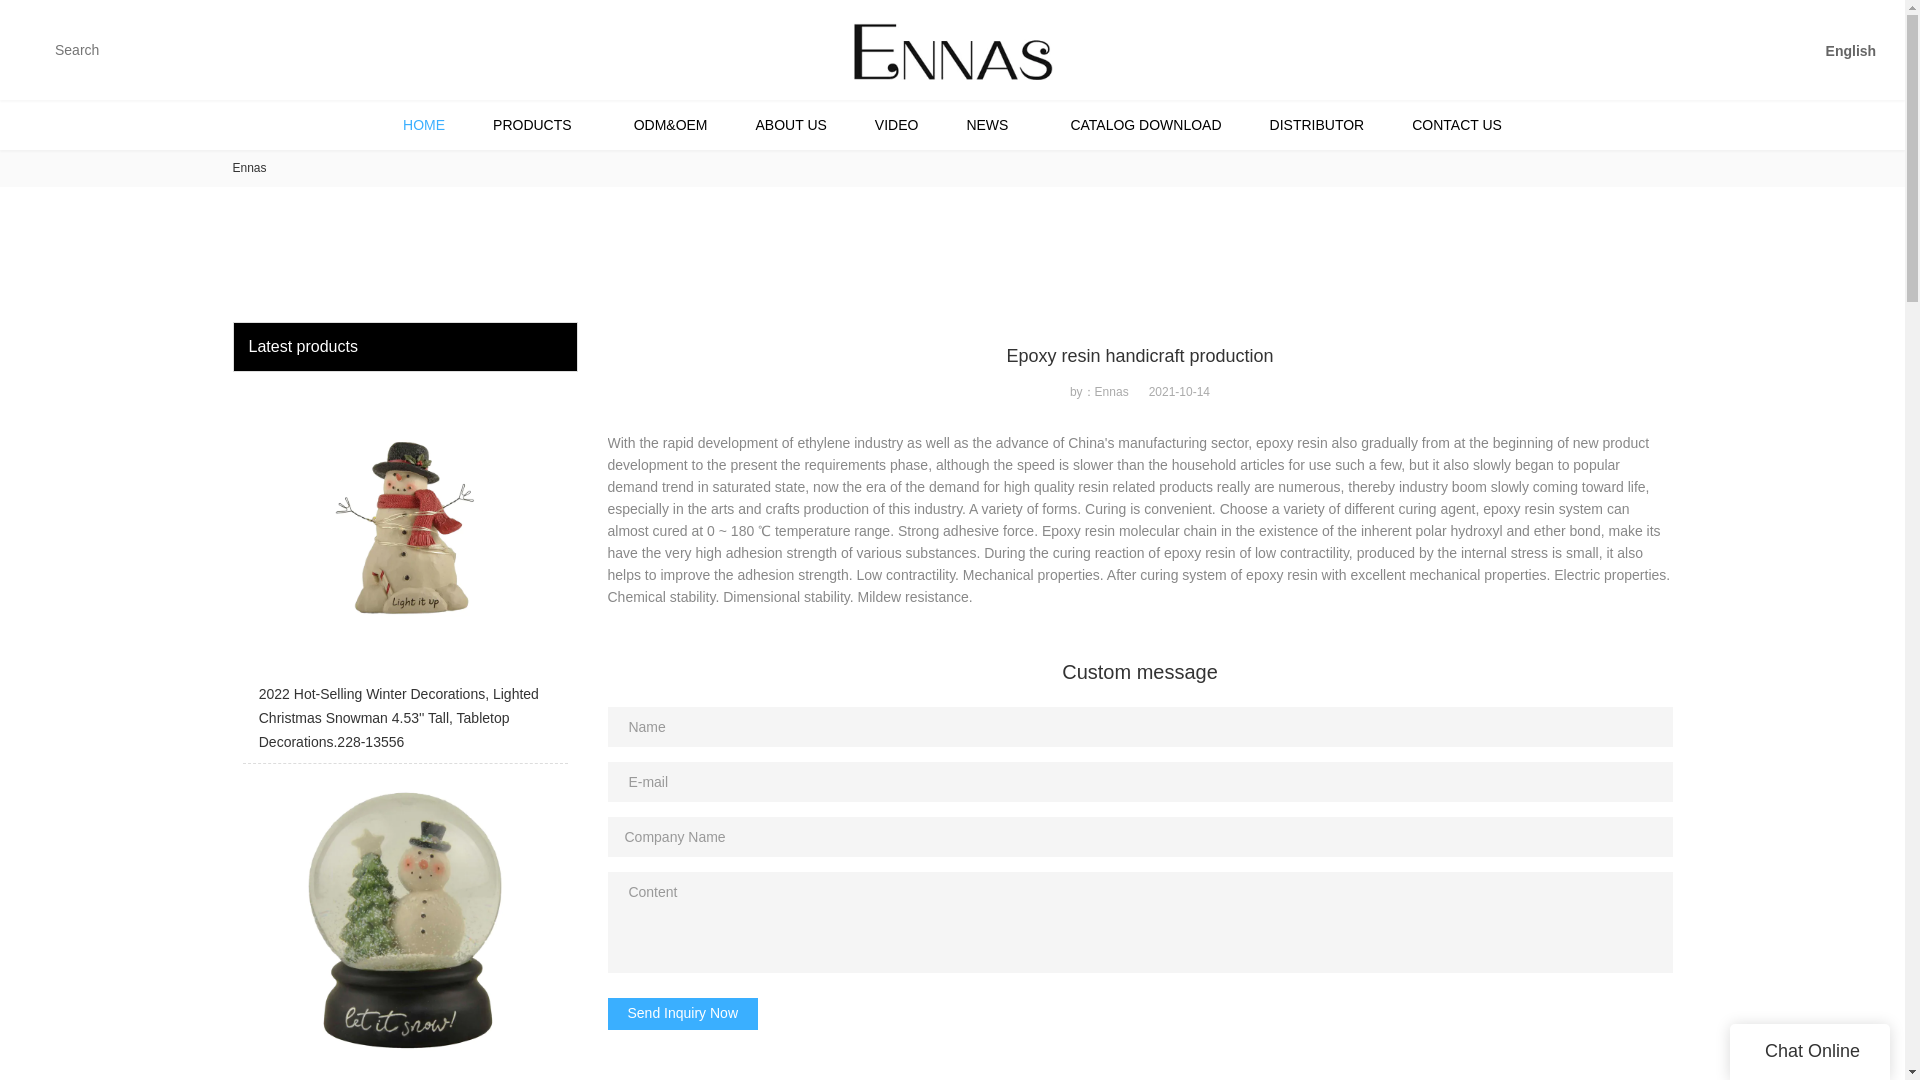 The image size is (1920, 1080). I want to click on CONTACT US, so click(1457, 125).